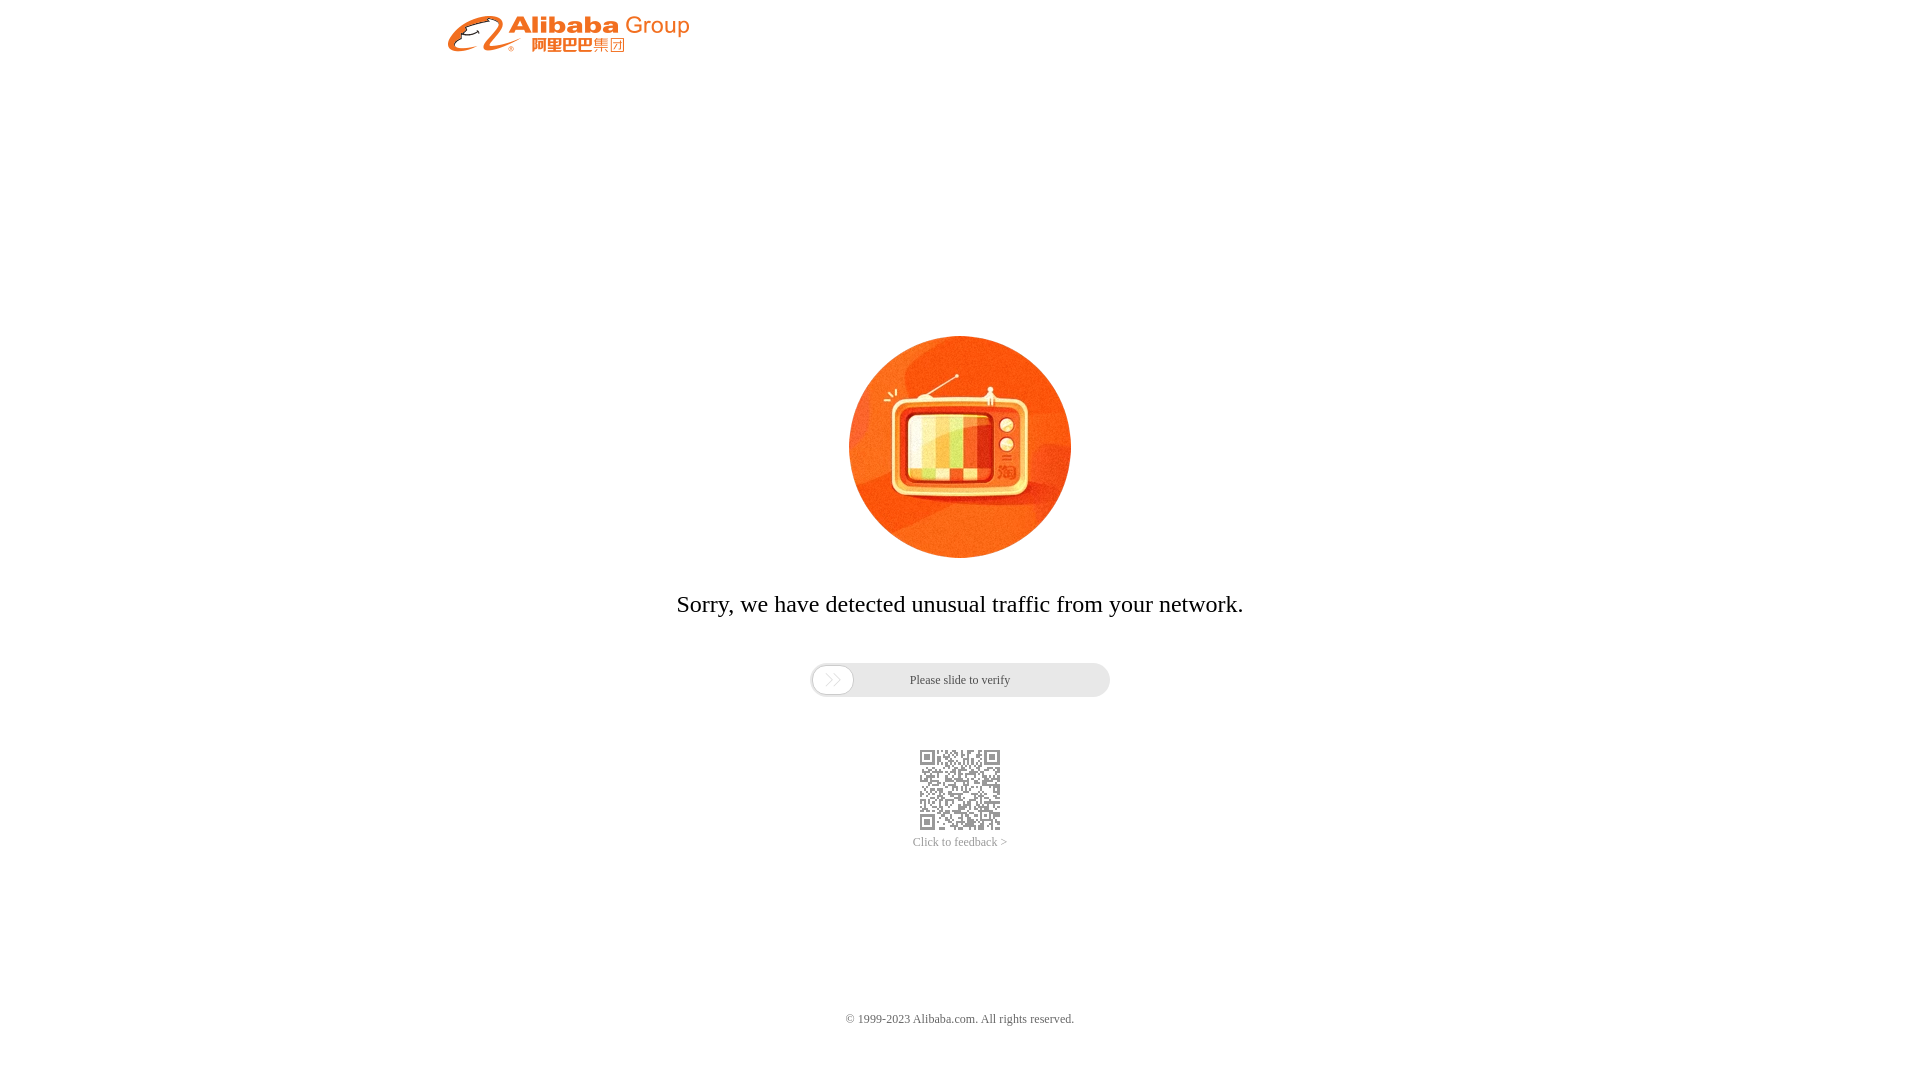 Image resolution: width=1920 pixels, height=1080 pixels. Describe the element at coordinates (960, 842) in the screenshot. I see `Click to feedback >` at that location.